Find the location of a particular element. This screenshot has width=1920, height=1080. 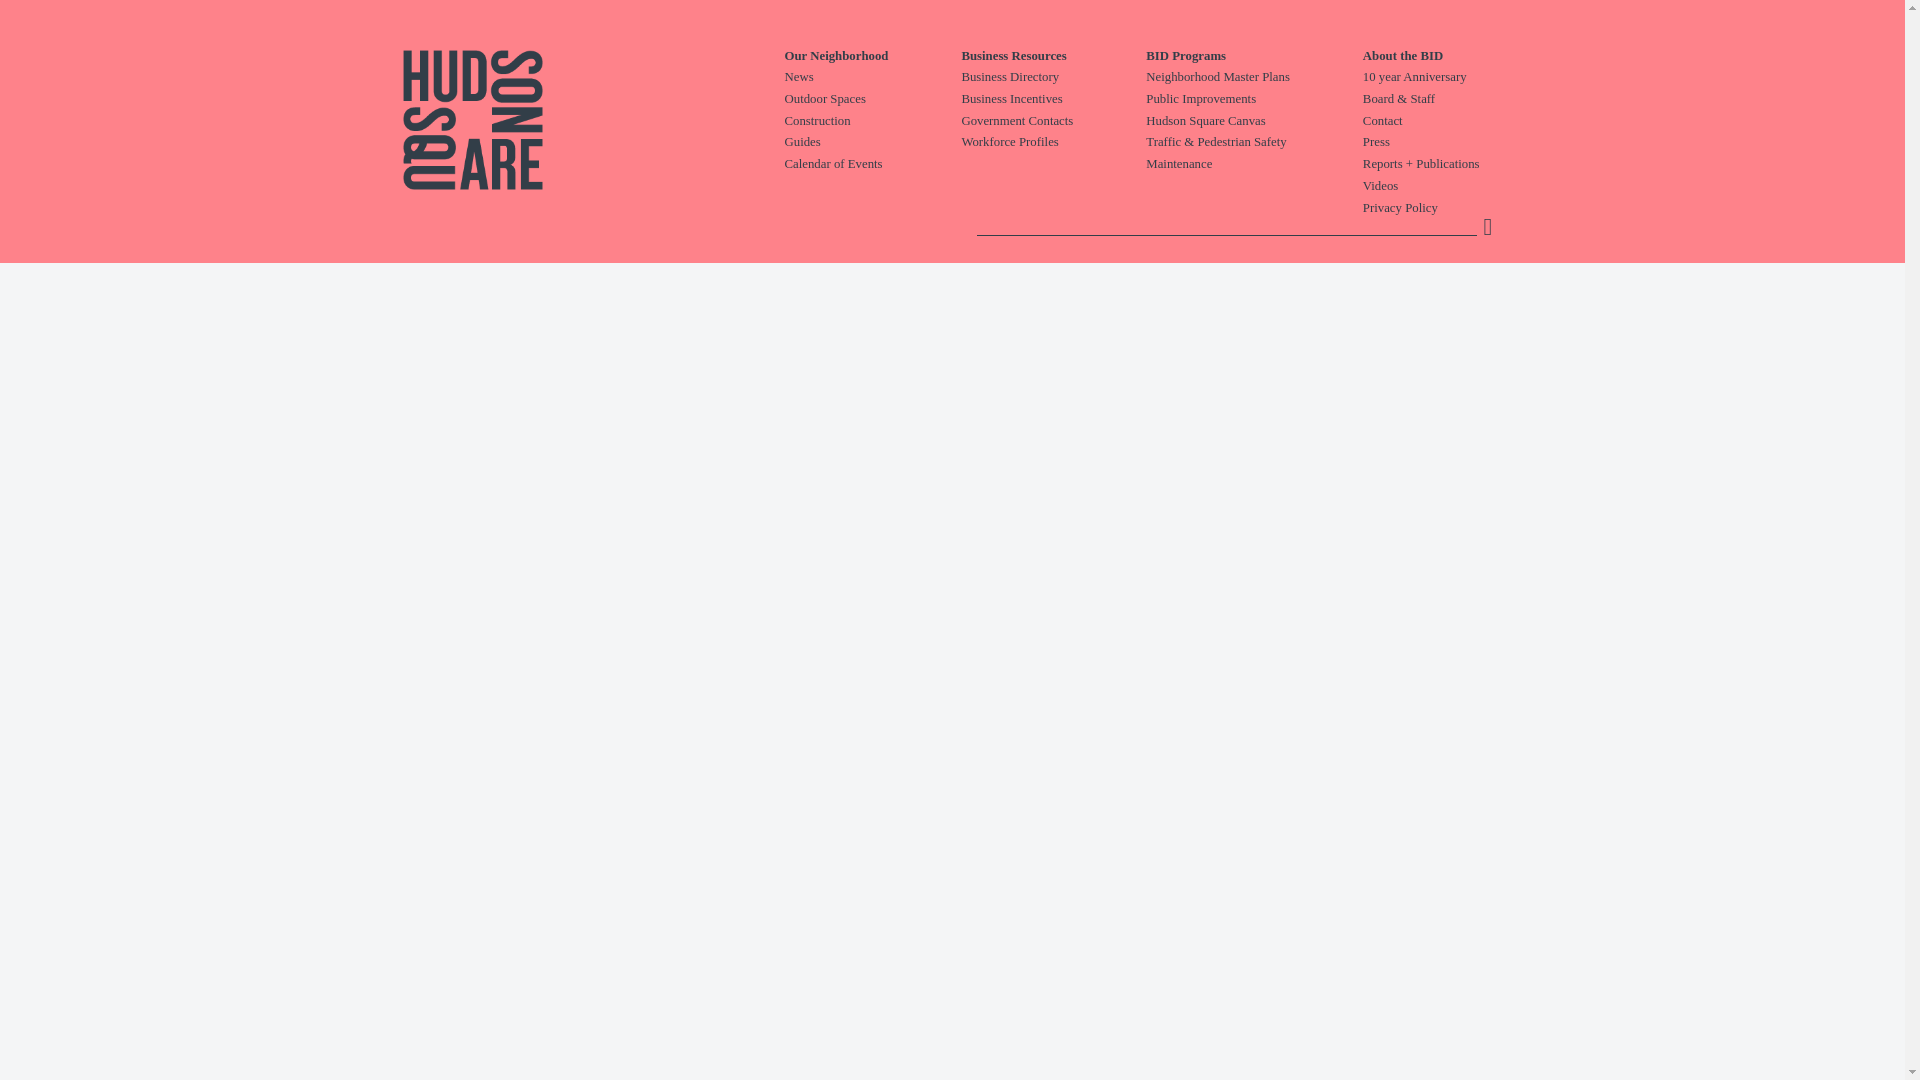

Maintenance is located at coordinates (1254, 164).